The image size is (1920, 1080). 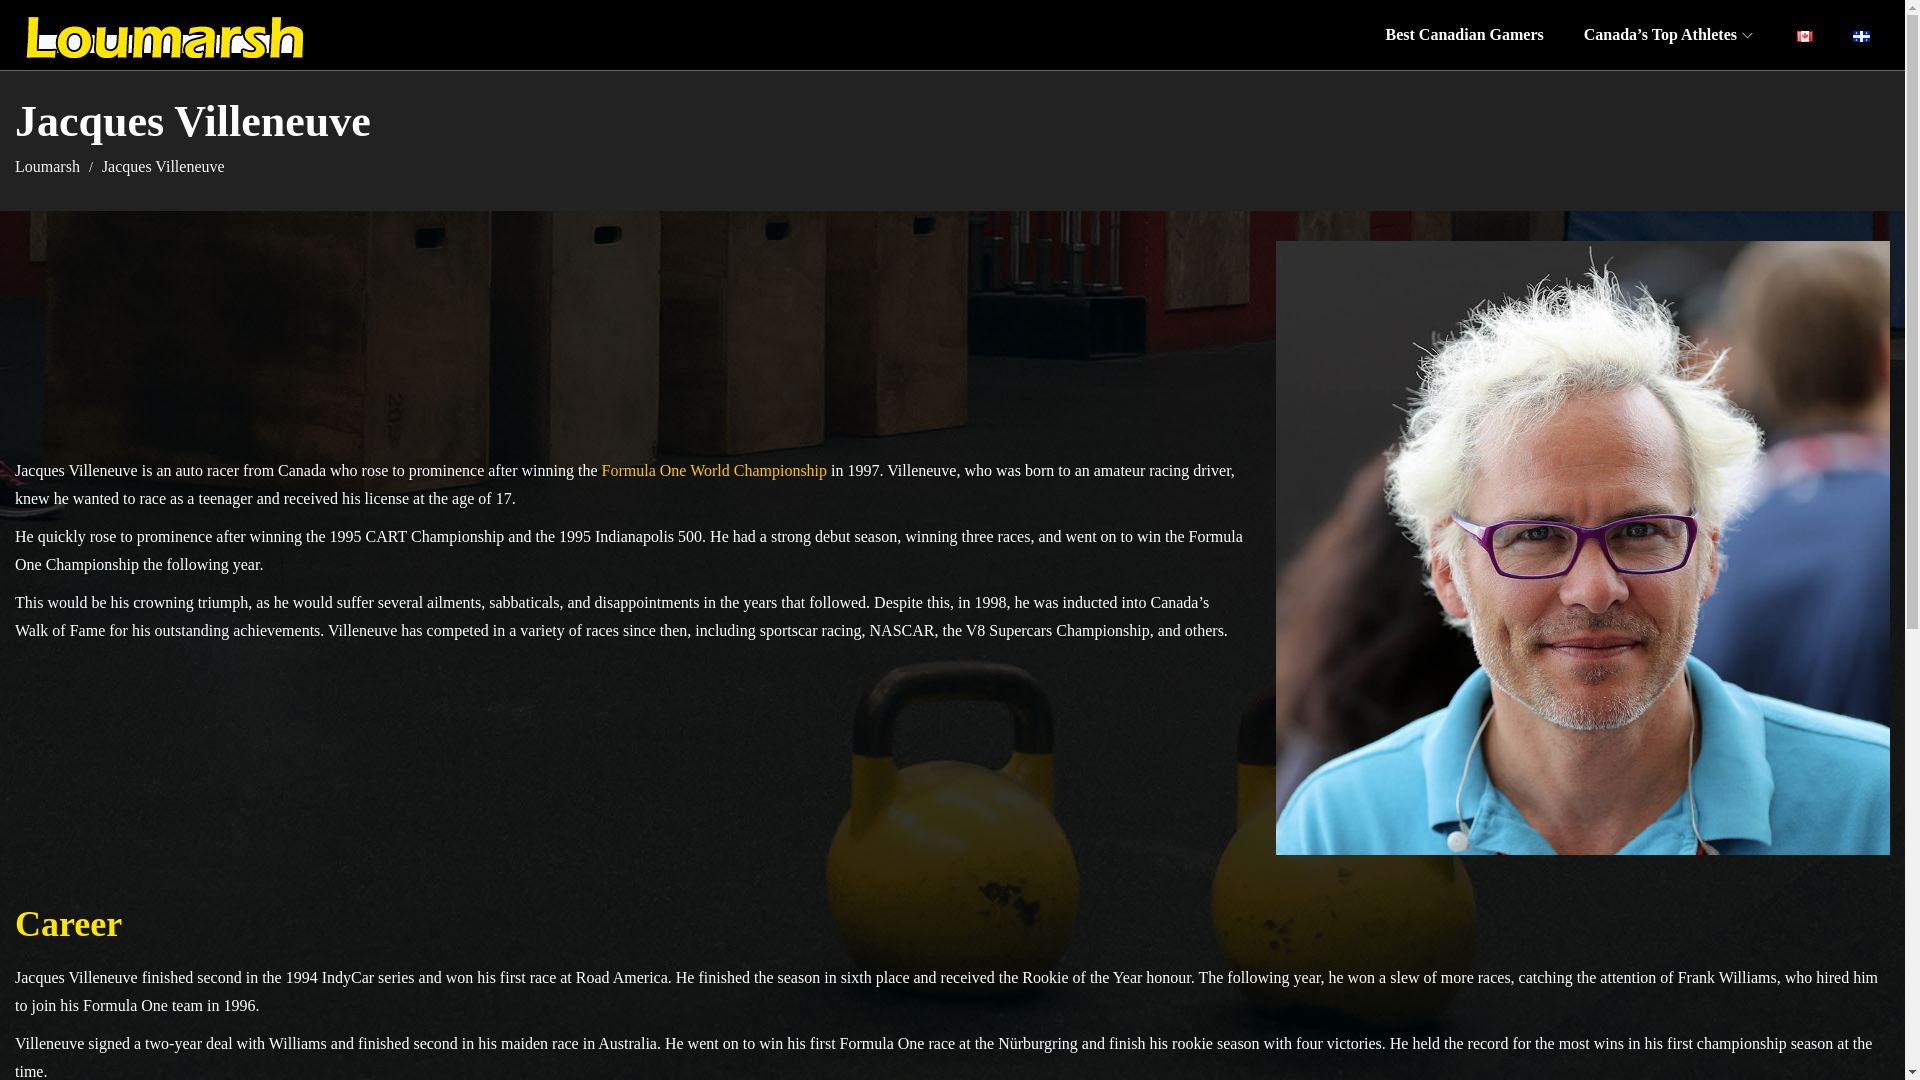 I want to click on Formula One World Championship, so click(x=714, y=470).